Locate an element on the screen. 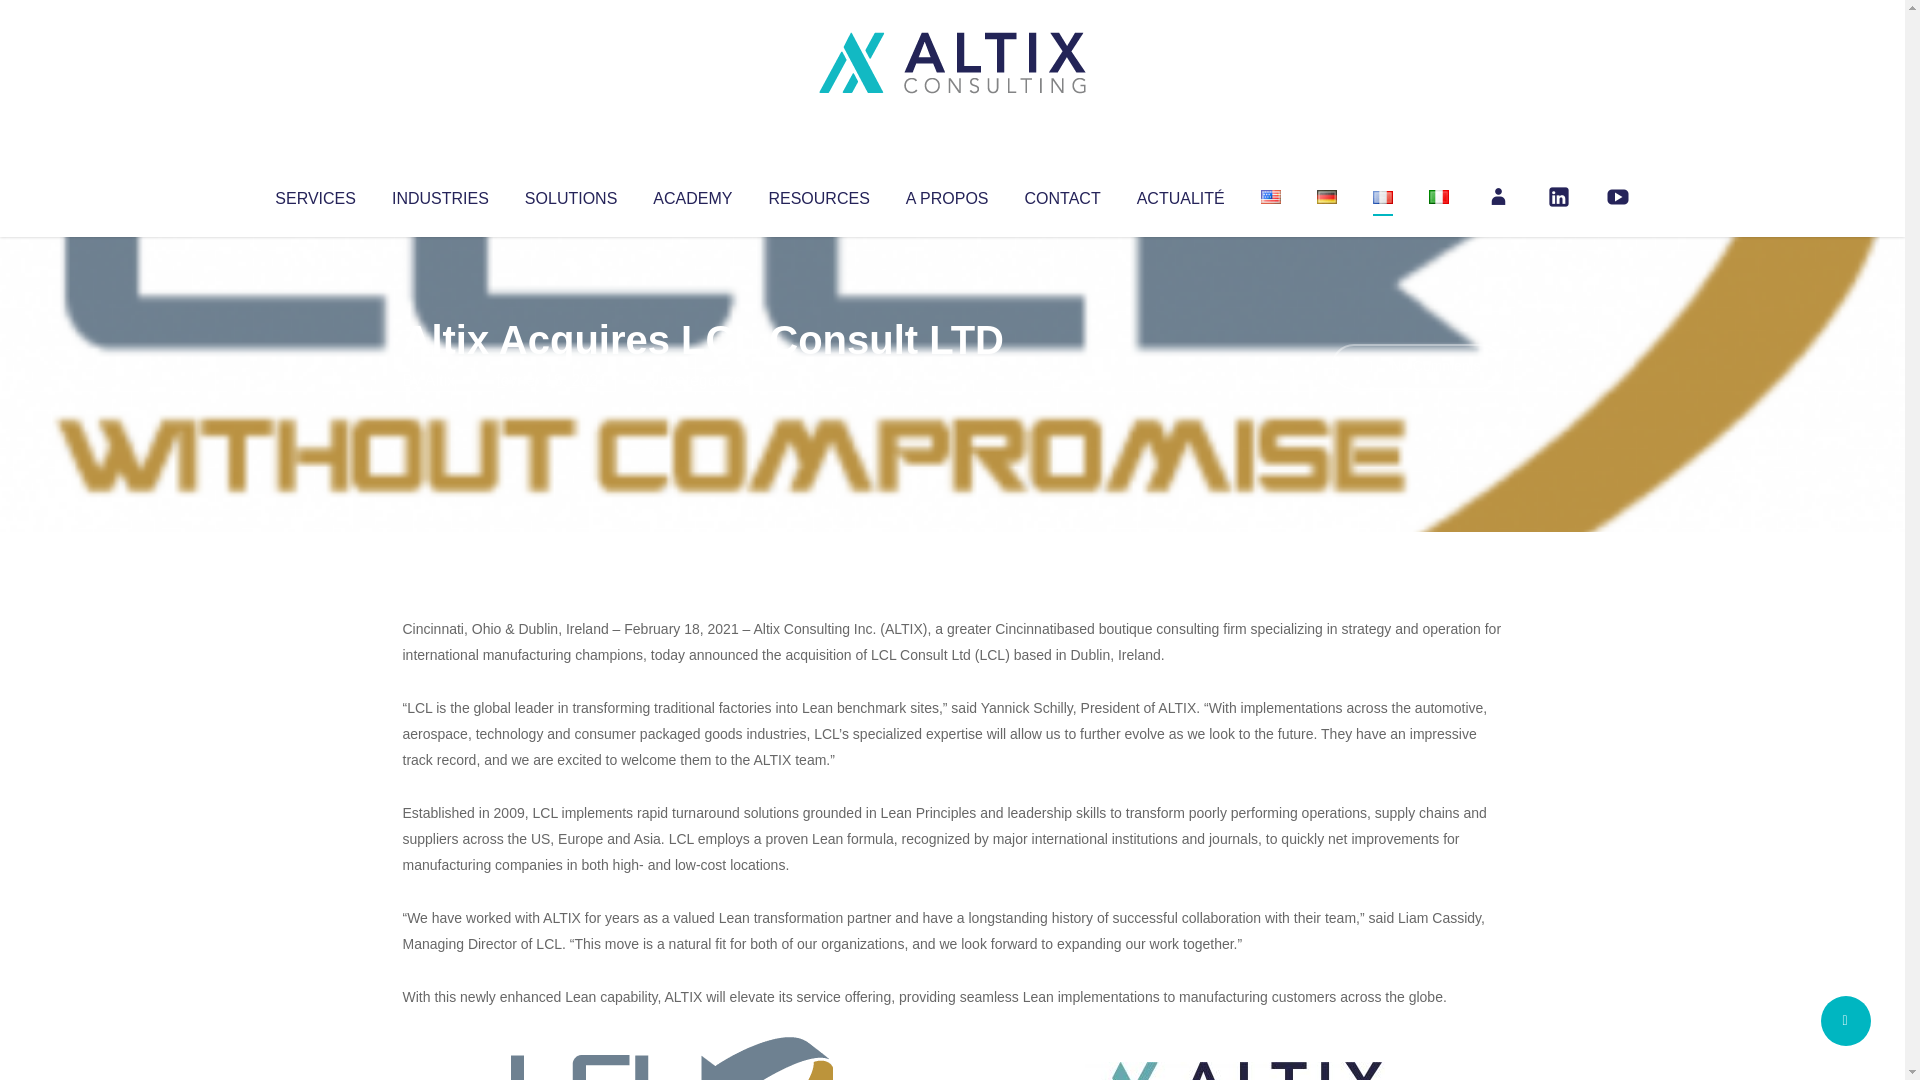 Image resolution: width=1920 pixels, height=1080 pixels. Uncategorized is located at coordinates (699, 380).